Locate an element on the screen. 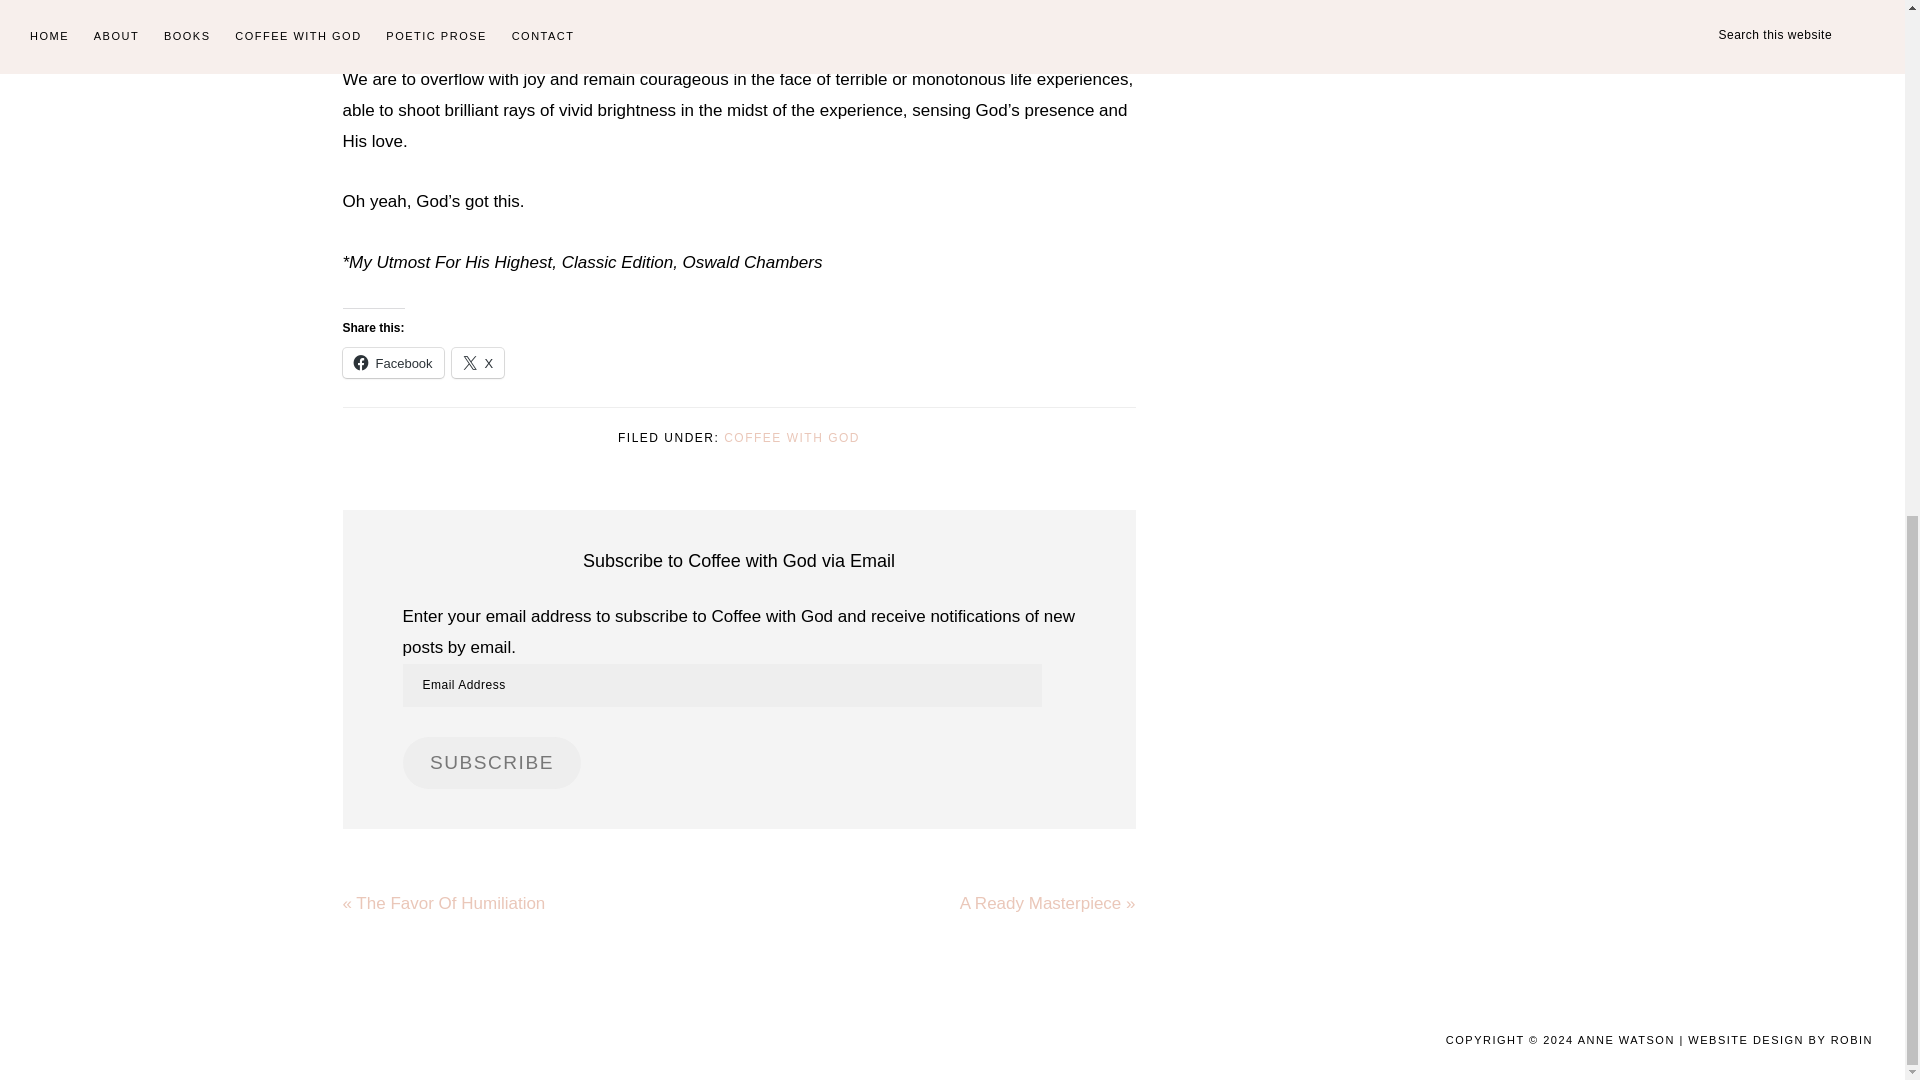 The width and height of the screenshot is (1920, 1080). SUBSCRIBE is located at coordinates (491, 762).